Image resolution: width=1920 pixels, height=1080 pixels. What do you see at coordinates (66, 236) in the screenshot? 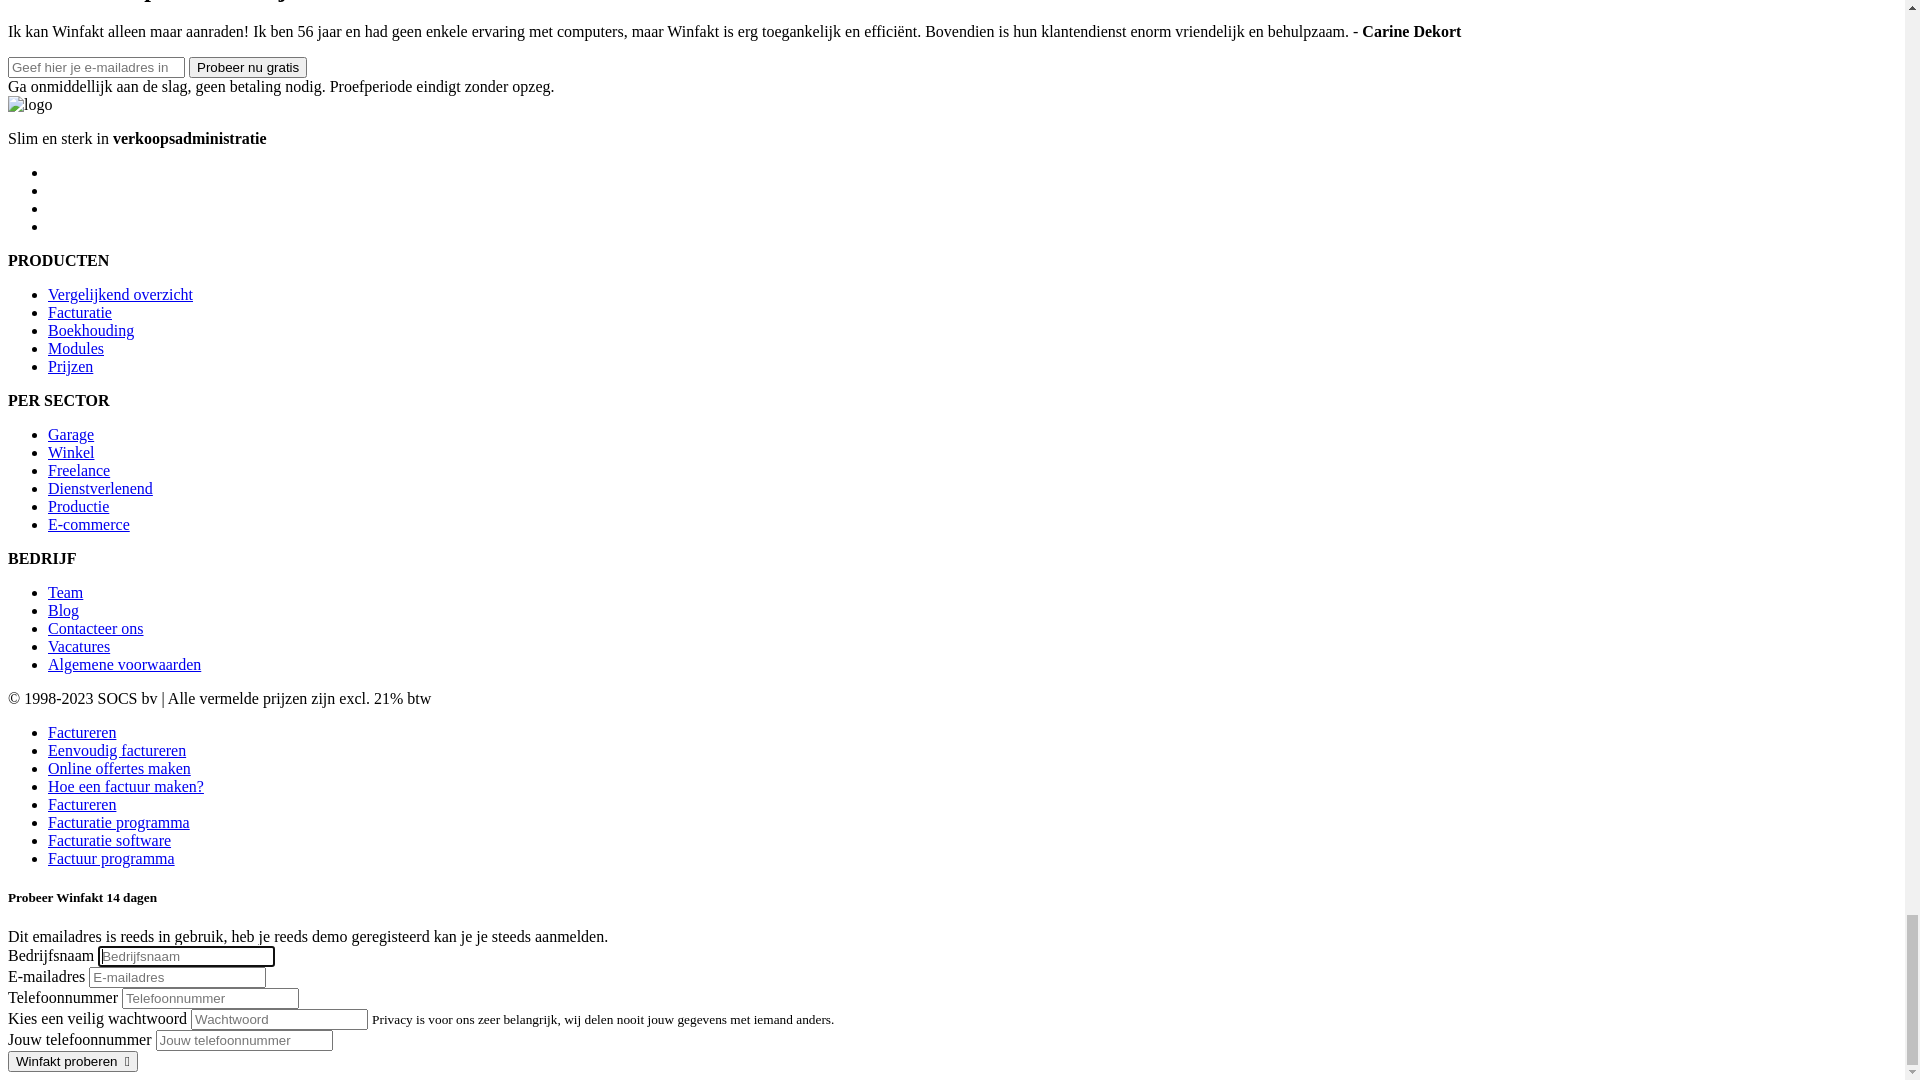
I see `Team` at bounding box center [66, 236].